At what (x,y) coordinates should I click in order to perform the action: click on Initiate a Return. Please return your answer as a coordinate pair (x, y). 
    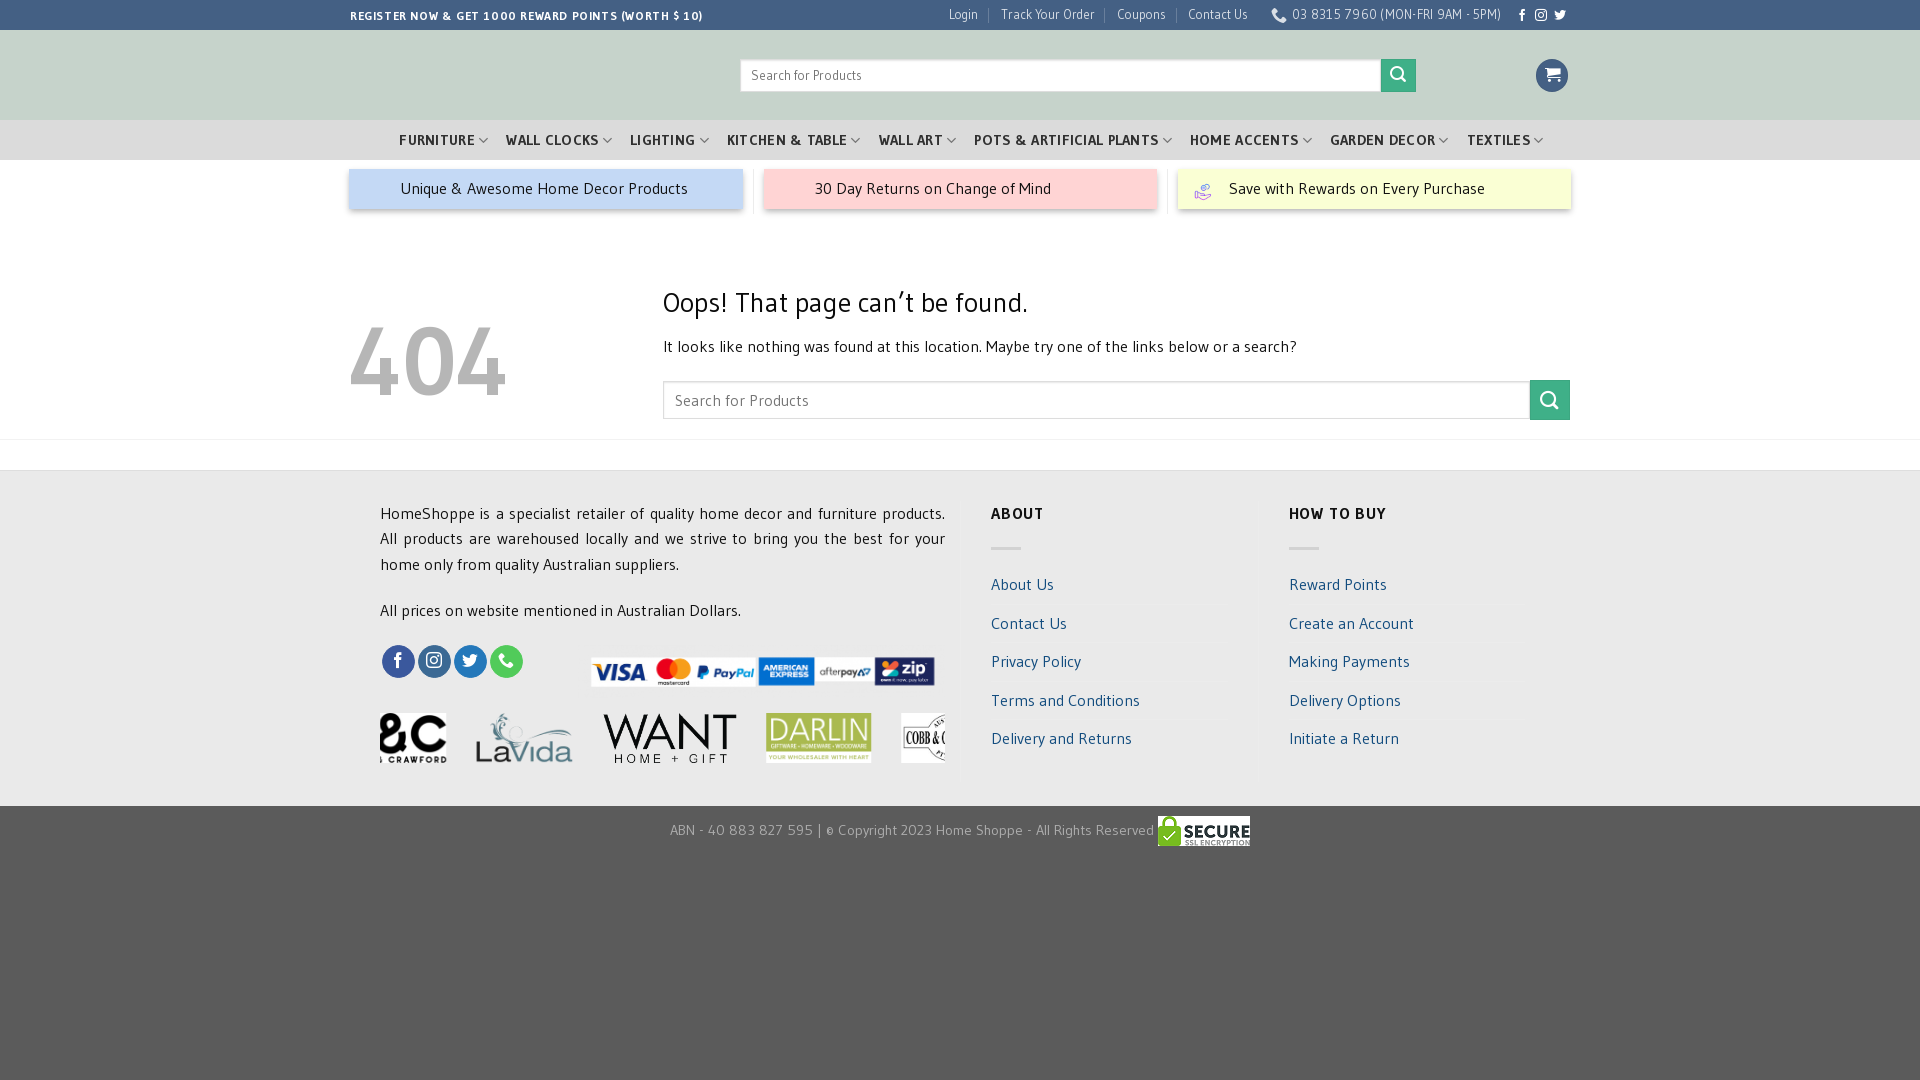
    Looking at the image, I should click on (1343, 739).